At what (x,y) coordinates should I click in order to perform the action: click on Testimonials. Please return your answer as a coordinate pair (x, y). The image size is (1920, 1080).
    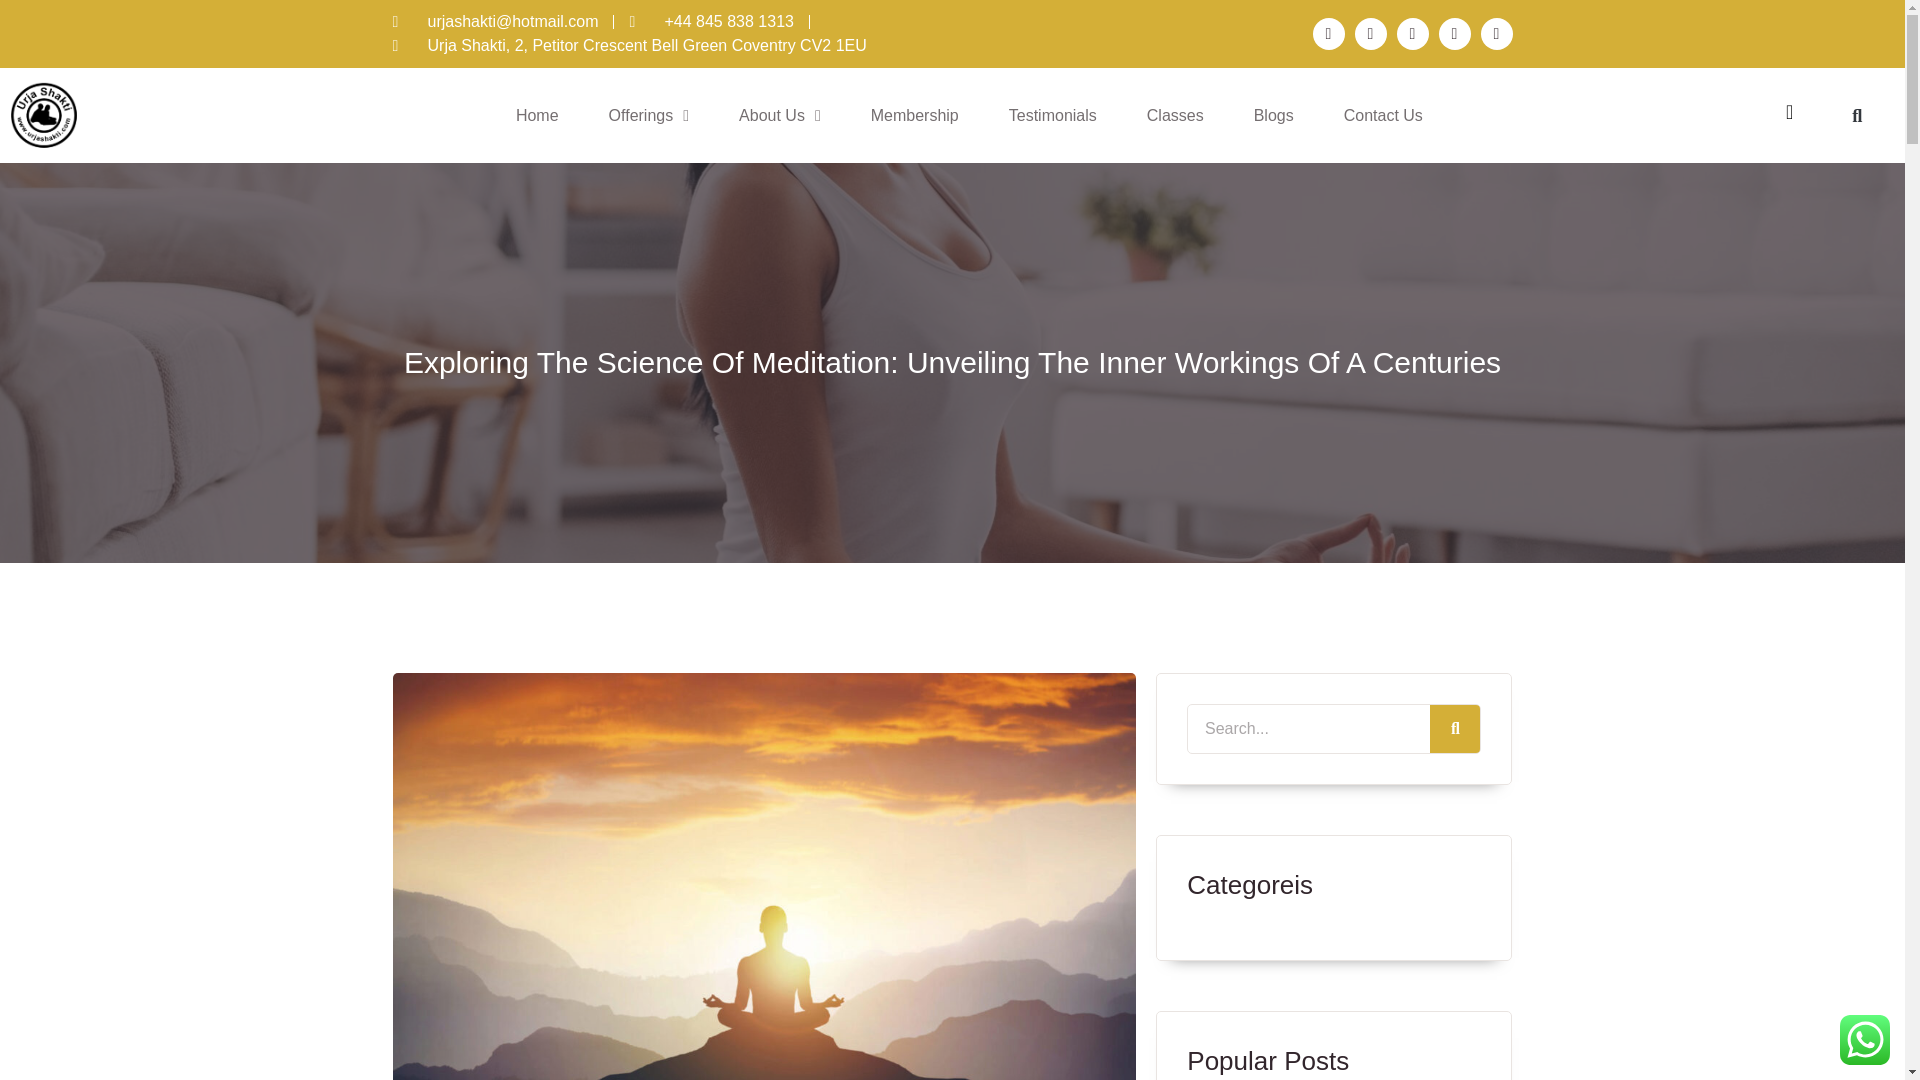
    Looking at the image, I should click on (1052, 116).